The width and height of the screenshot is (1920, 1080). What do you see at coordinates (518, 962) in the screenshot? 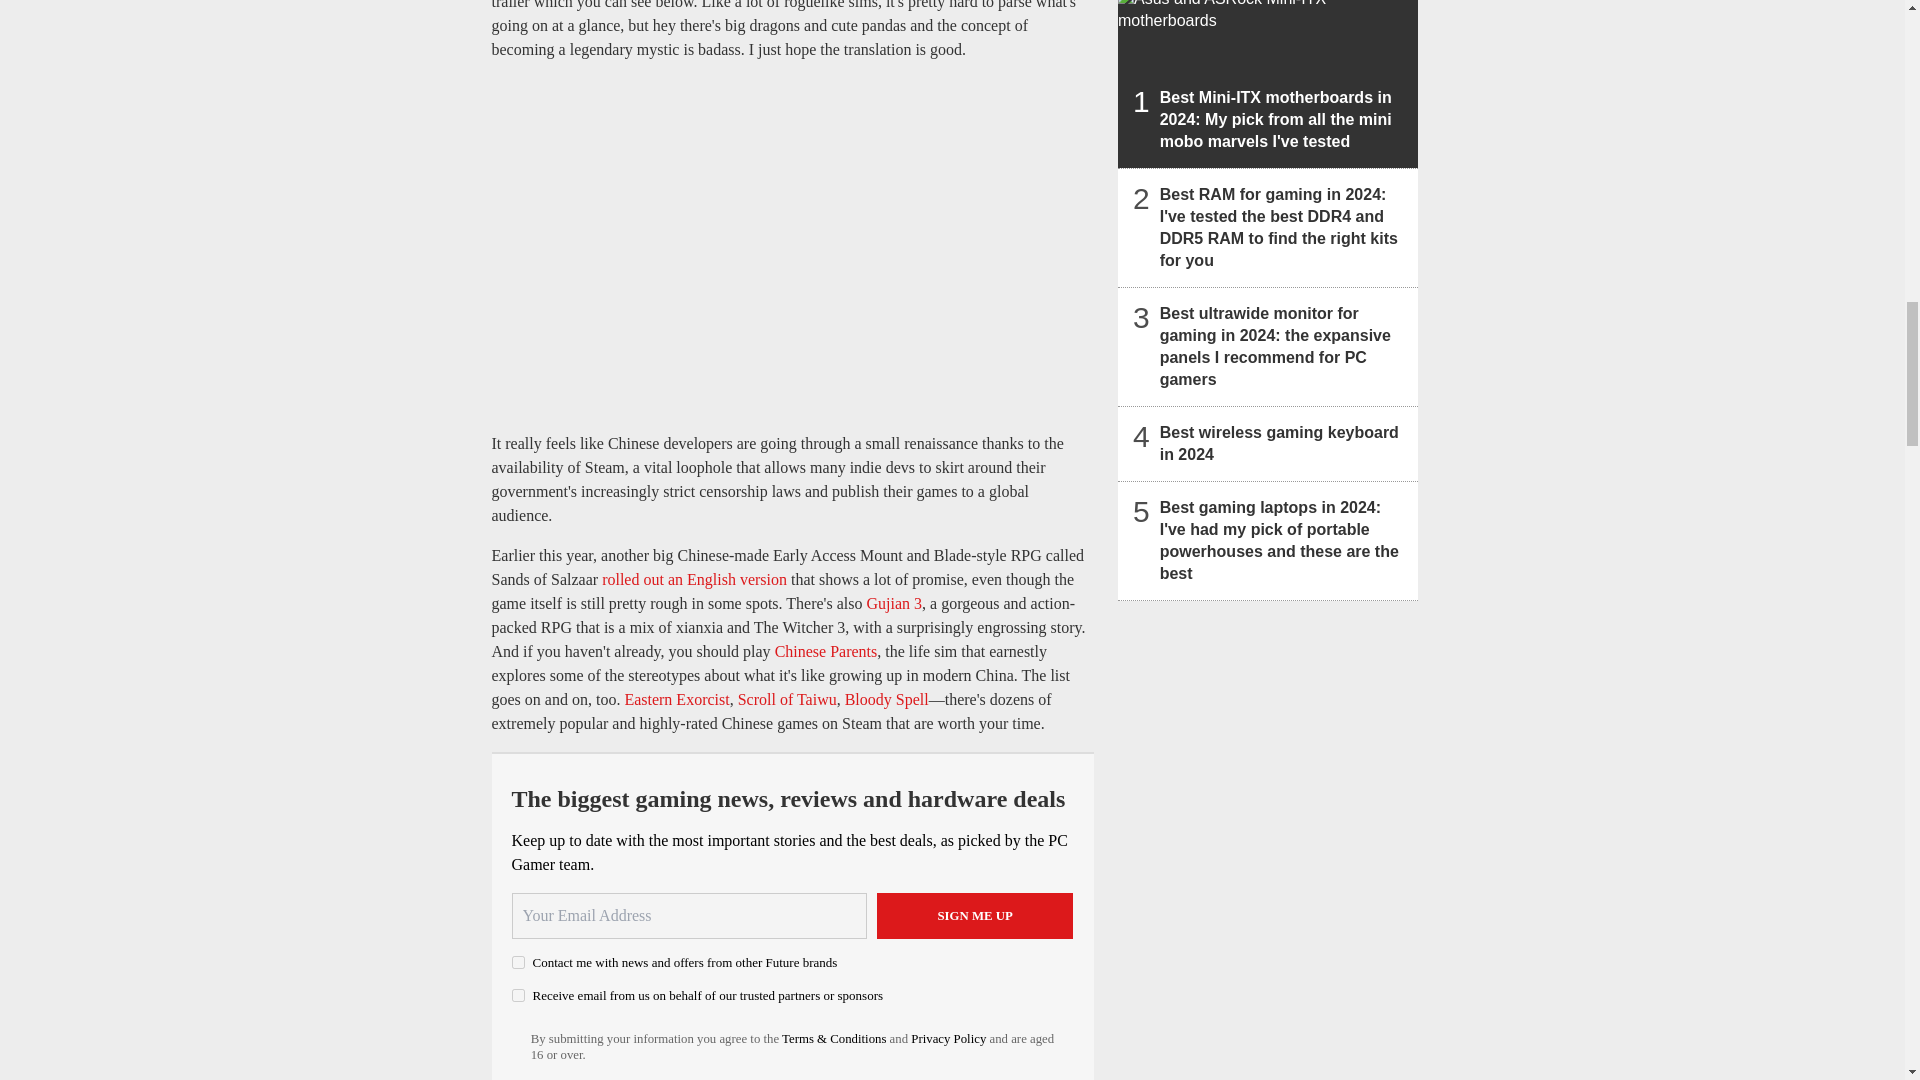
I see `on` at bounding box center [518, 962].